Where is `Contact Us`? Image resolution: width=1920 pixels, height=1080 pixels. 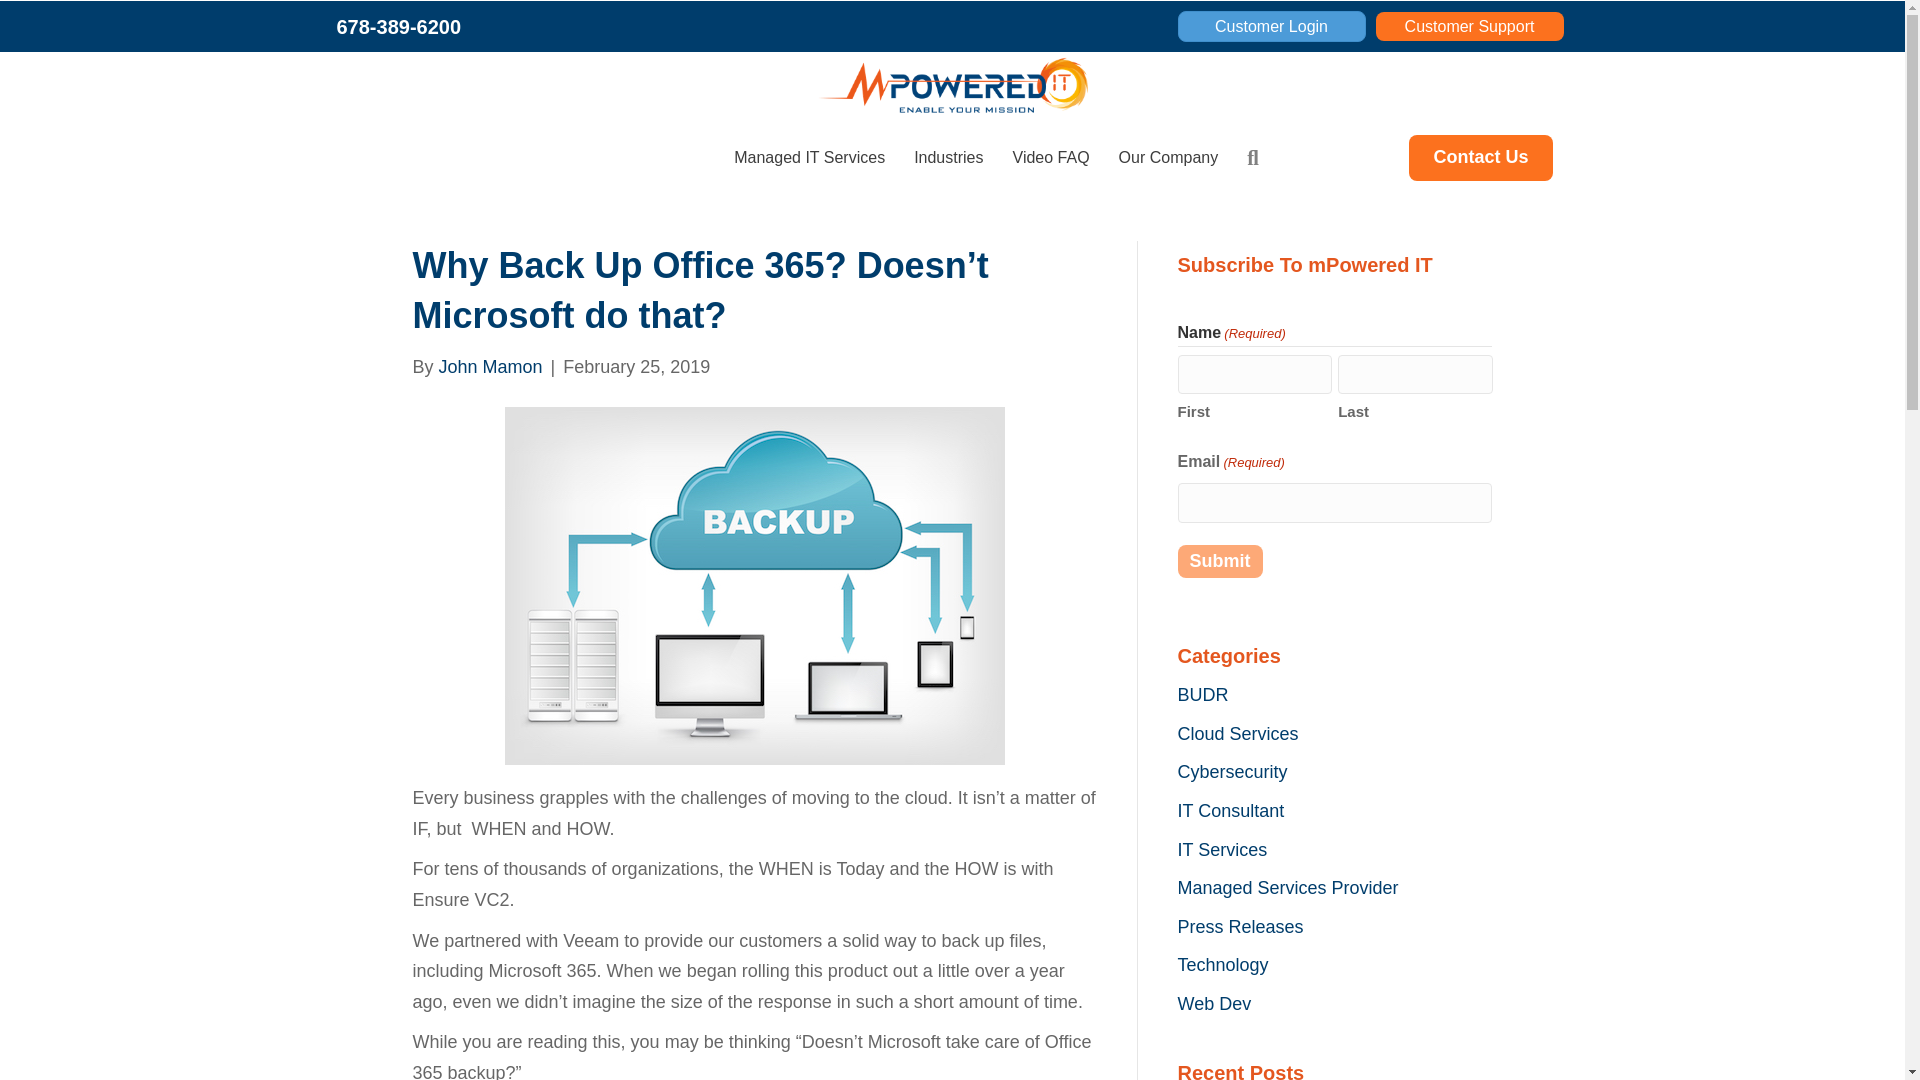
Contact Us is located at coordinates (1480, 158).